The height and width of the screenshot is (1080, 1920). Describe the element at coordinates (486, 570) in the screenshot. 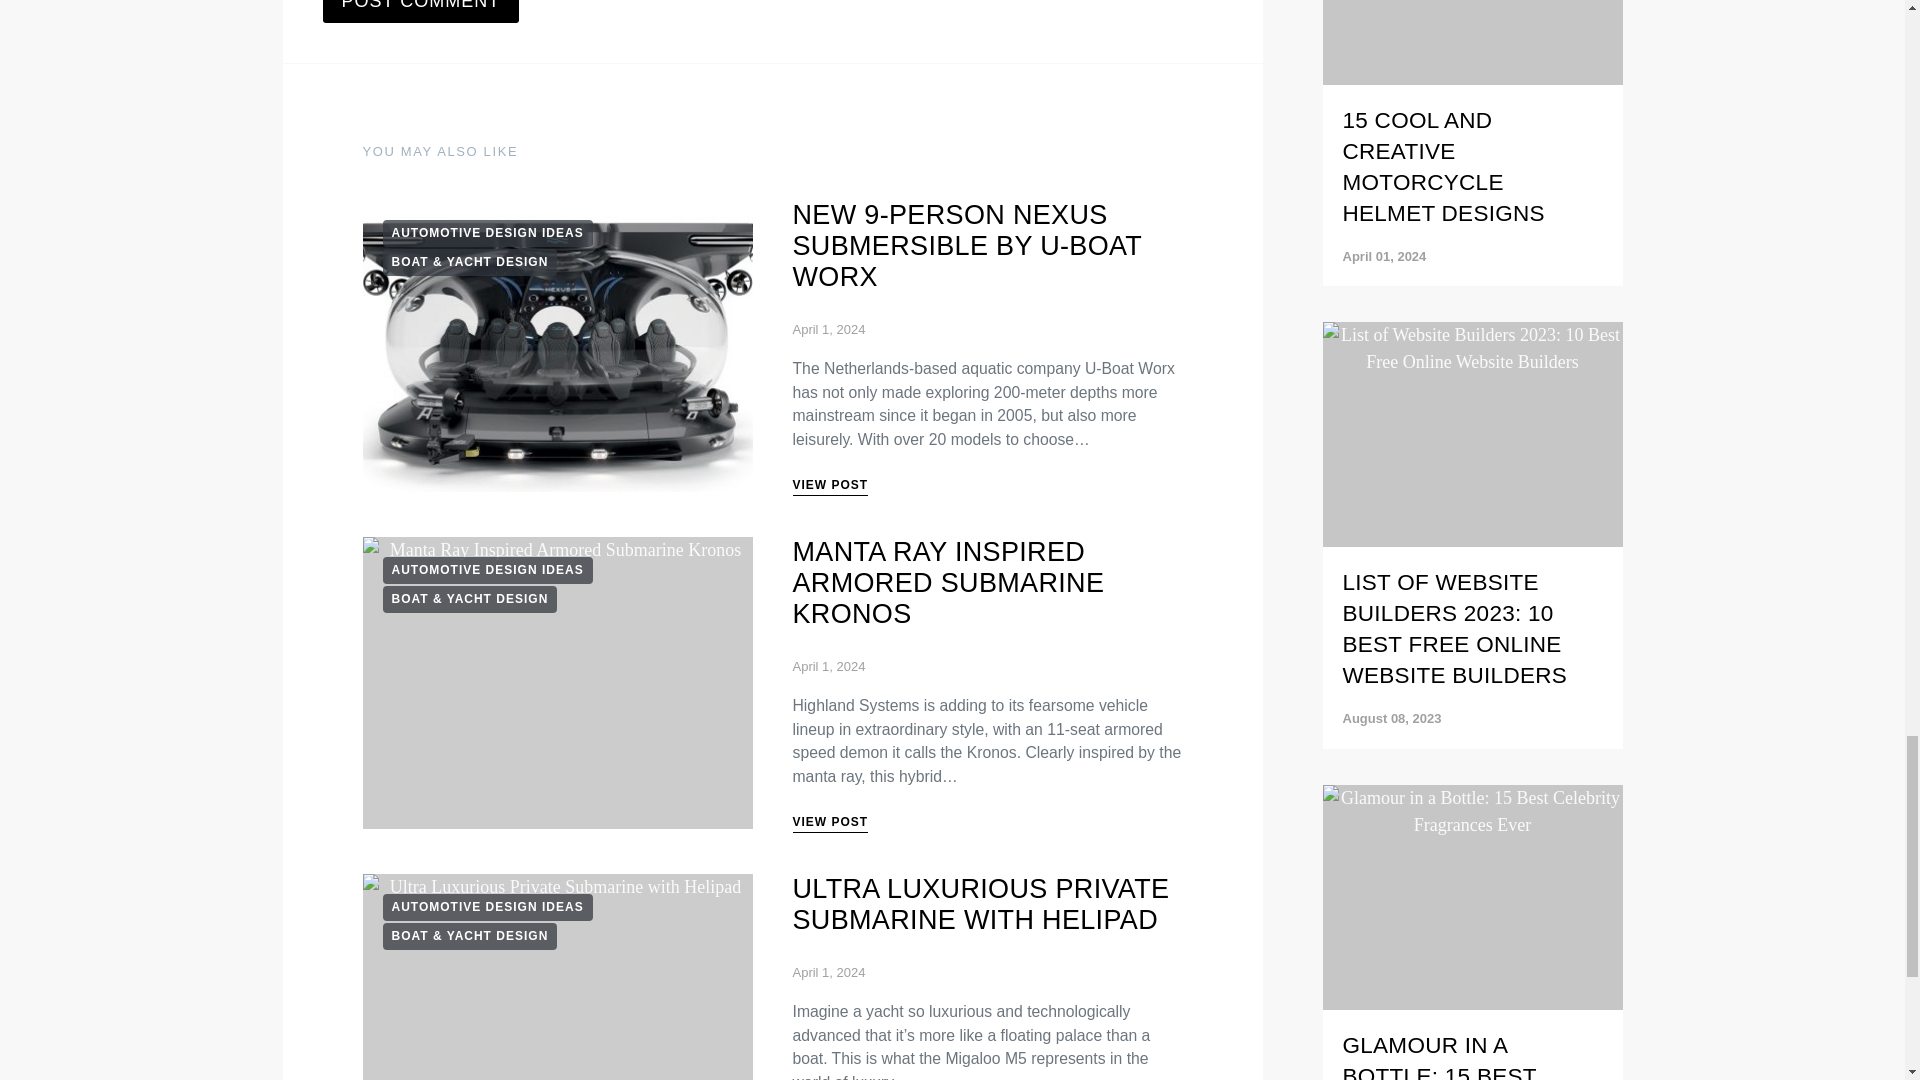

I see `AUTOMOTIVE DESIGN IDEAS` at that location.